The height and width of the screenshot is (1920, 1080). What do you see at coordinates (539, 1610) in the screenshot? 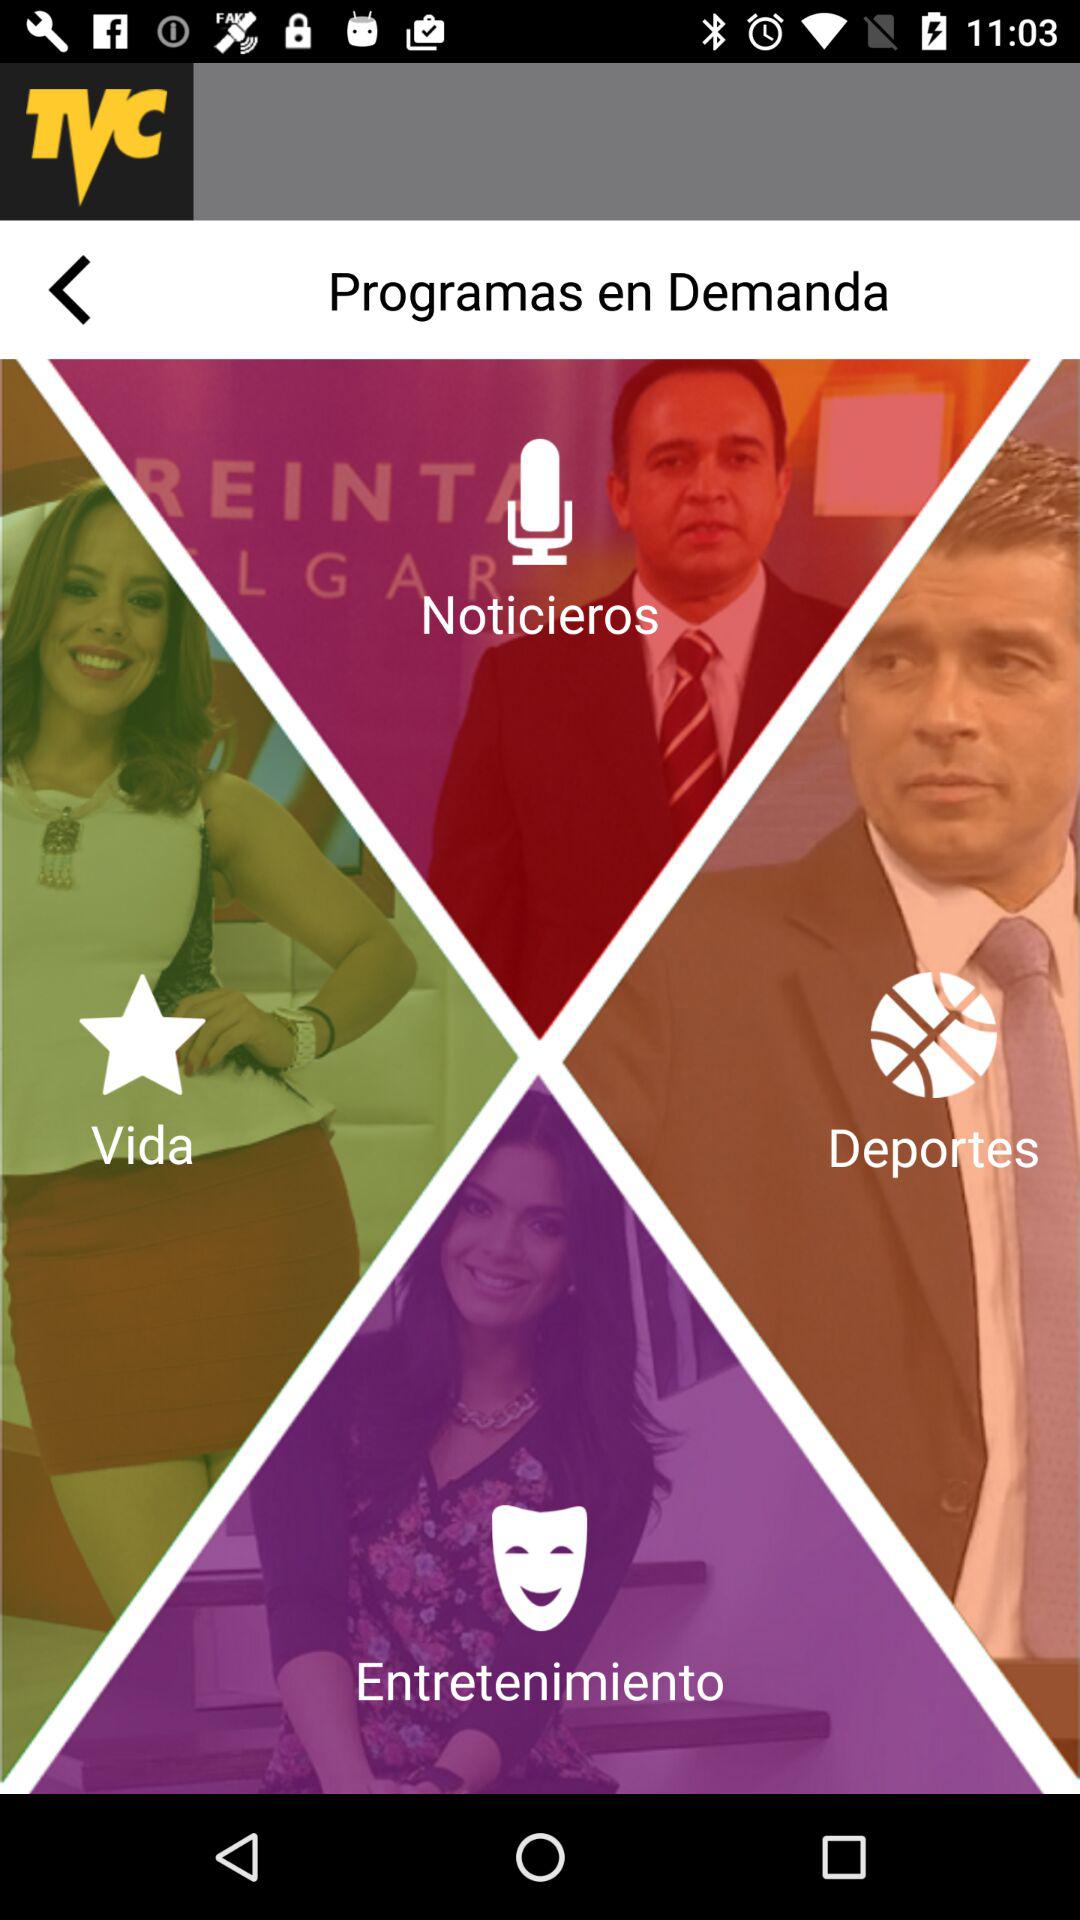
I see `press the entretenimiento icon` at bounding box center [539, 1610].